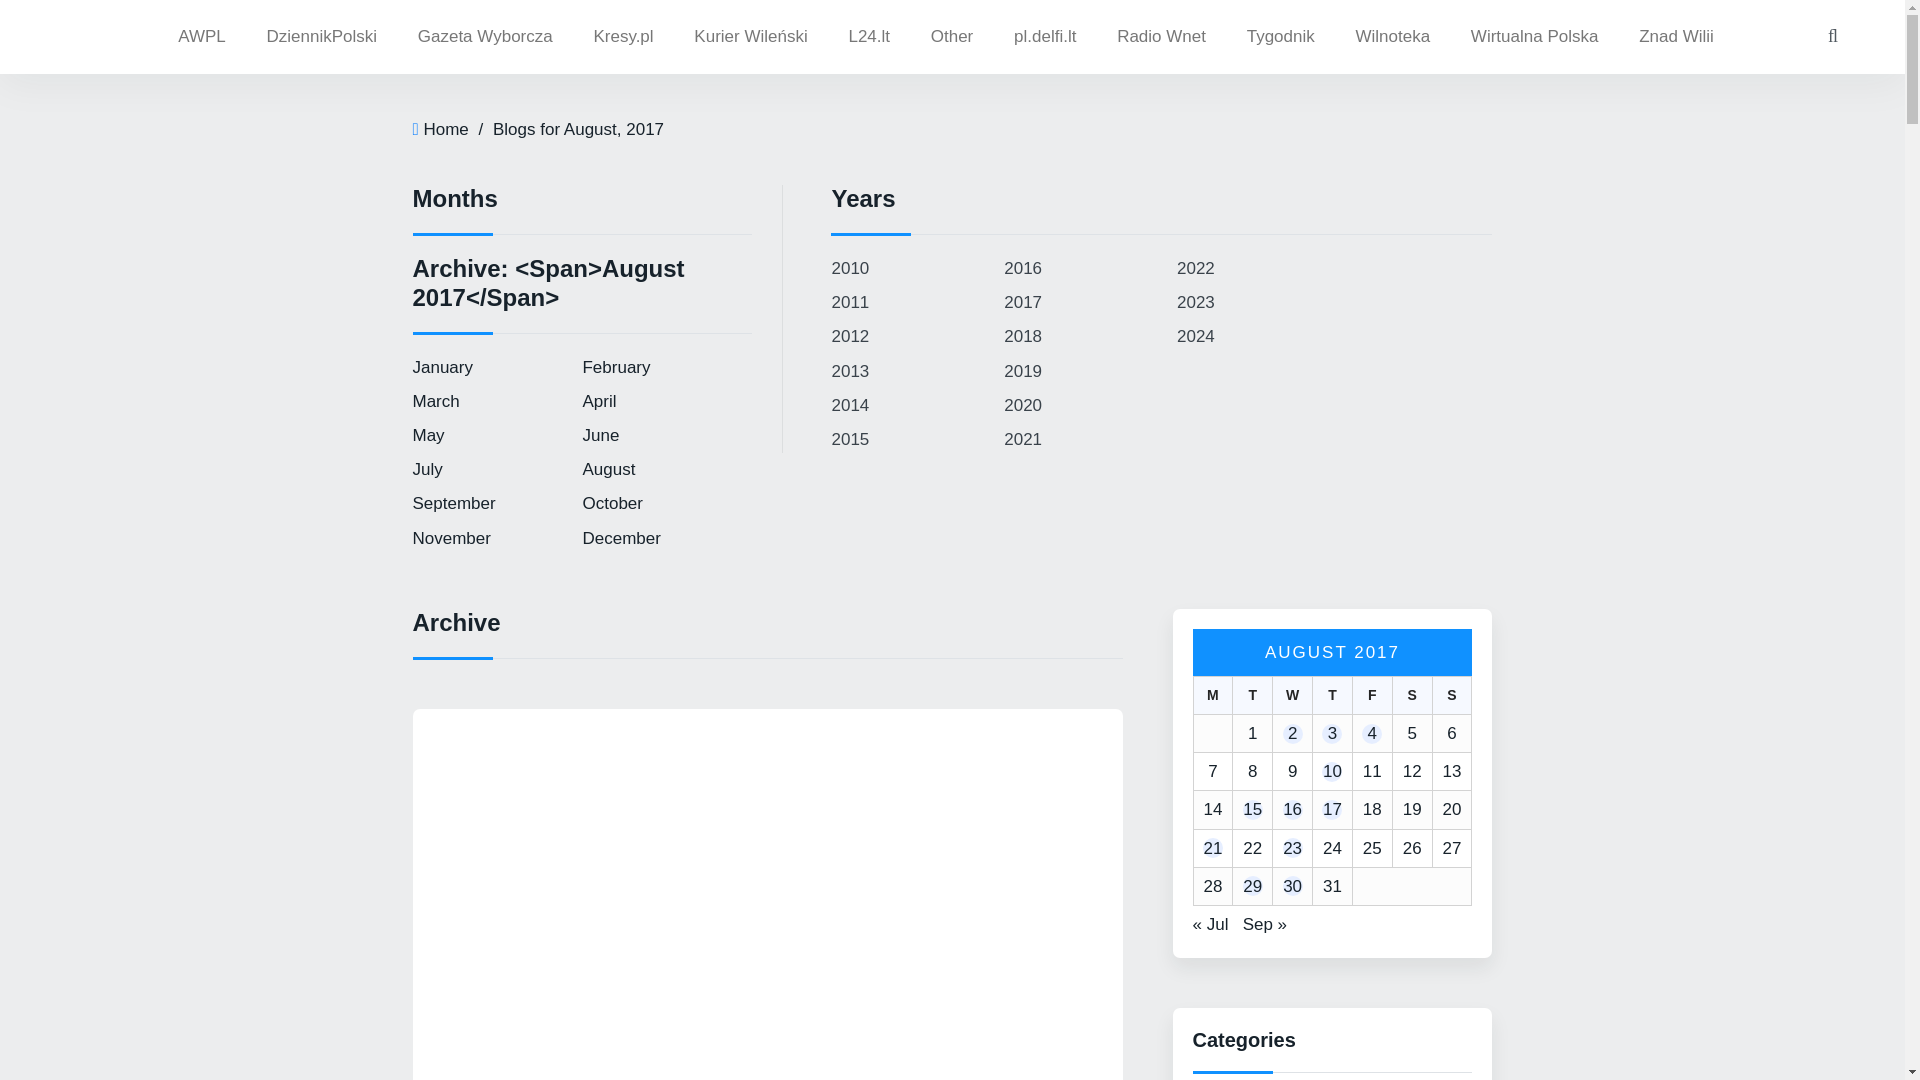 This screenshot has width=1920, height=1080. What do you see at coordinates (850, 405) in the screenshot?
I see `2014` at bounding box center [850, 405].